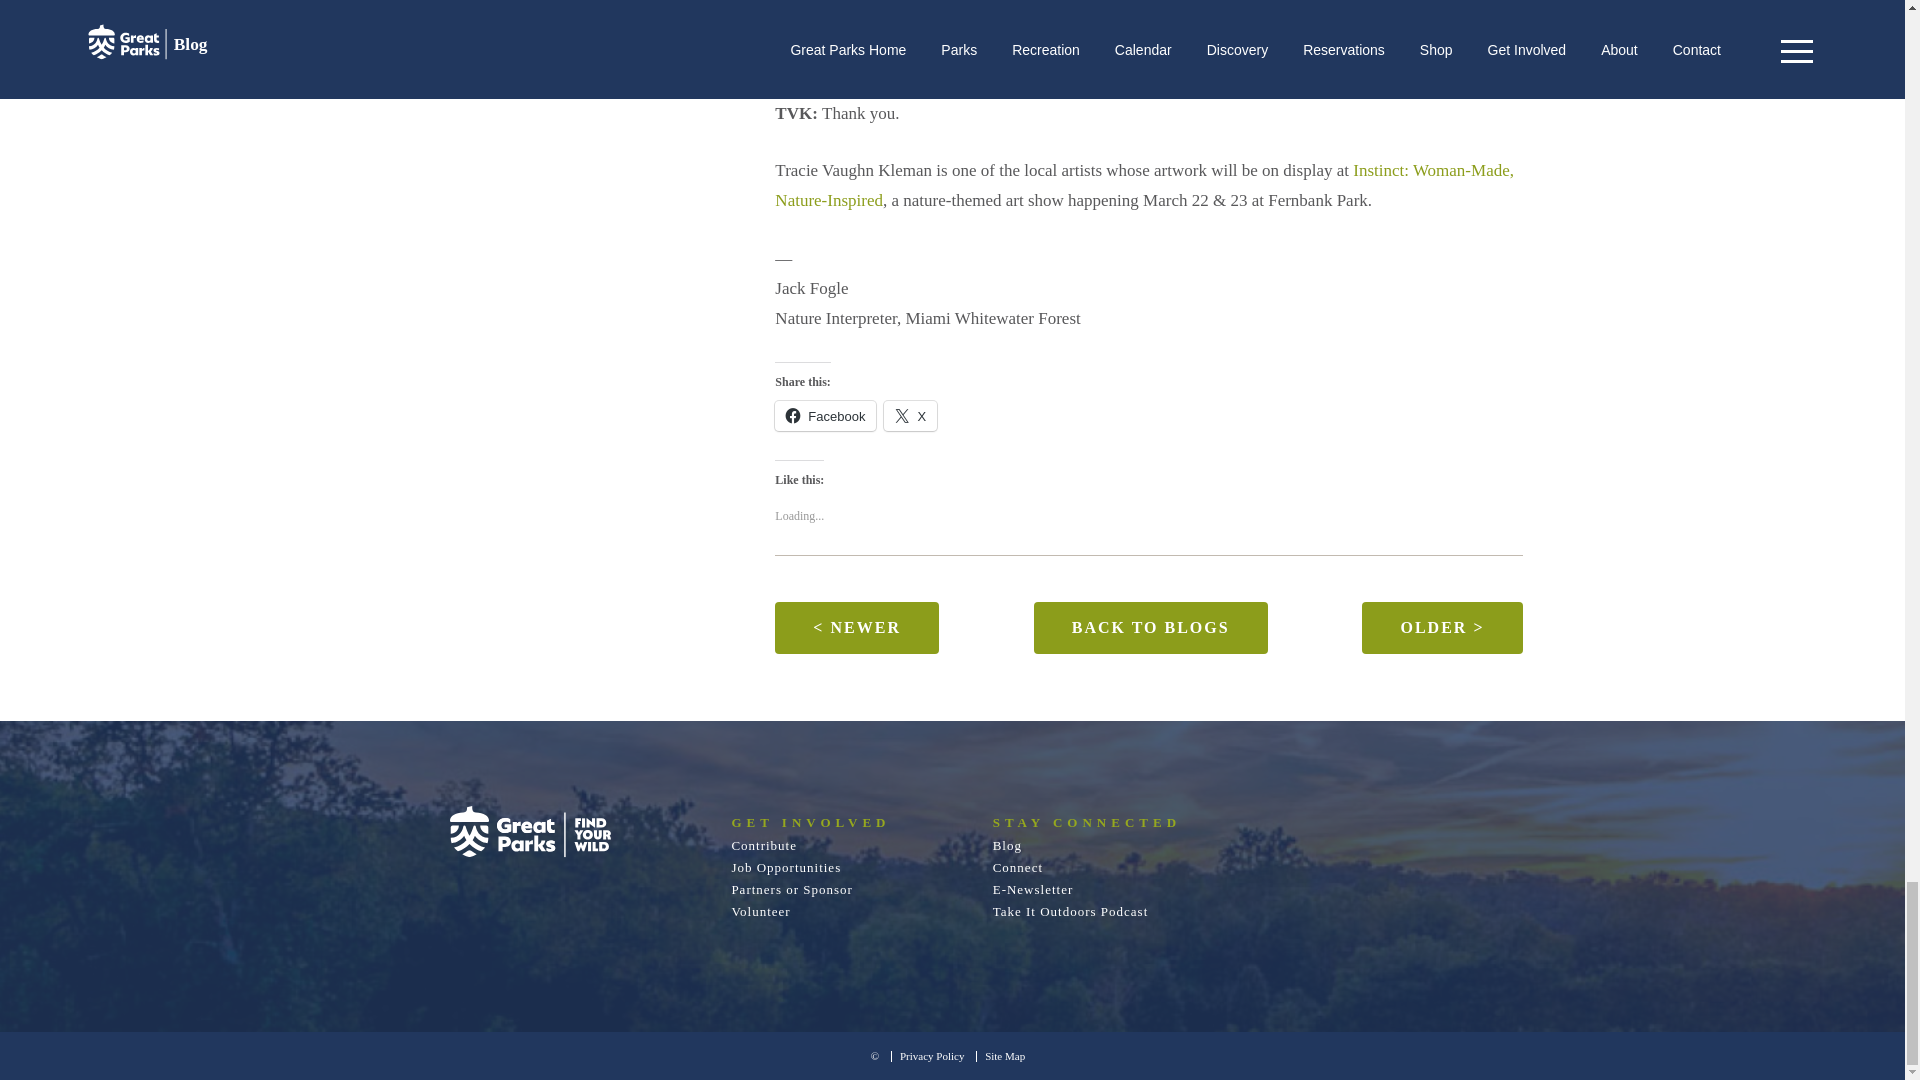 This screenshot has width=1920, height=1080. What do you see at coordinates (825, 415) in the screenshot?
I see `Facebook` at bounding box center [825, 415].